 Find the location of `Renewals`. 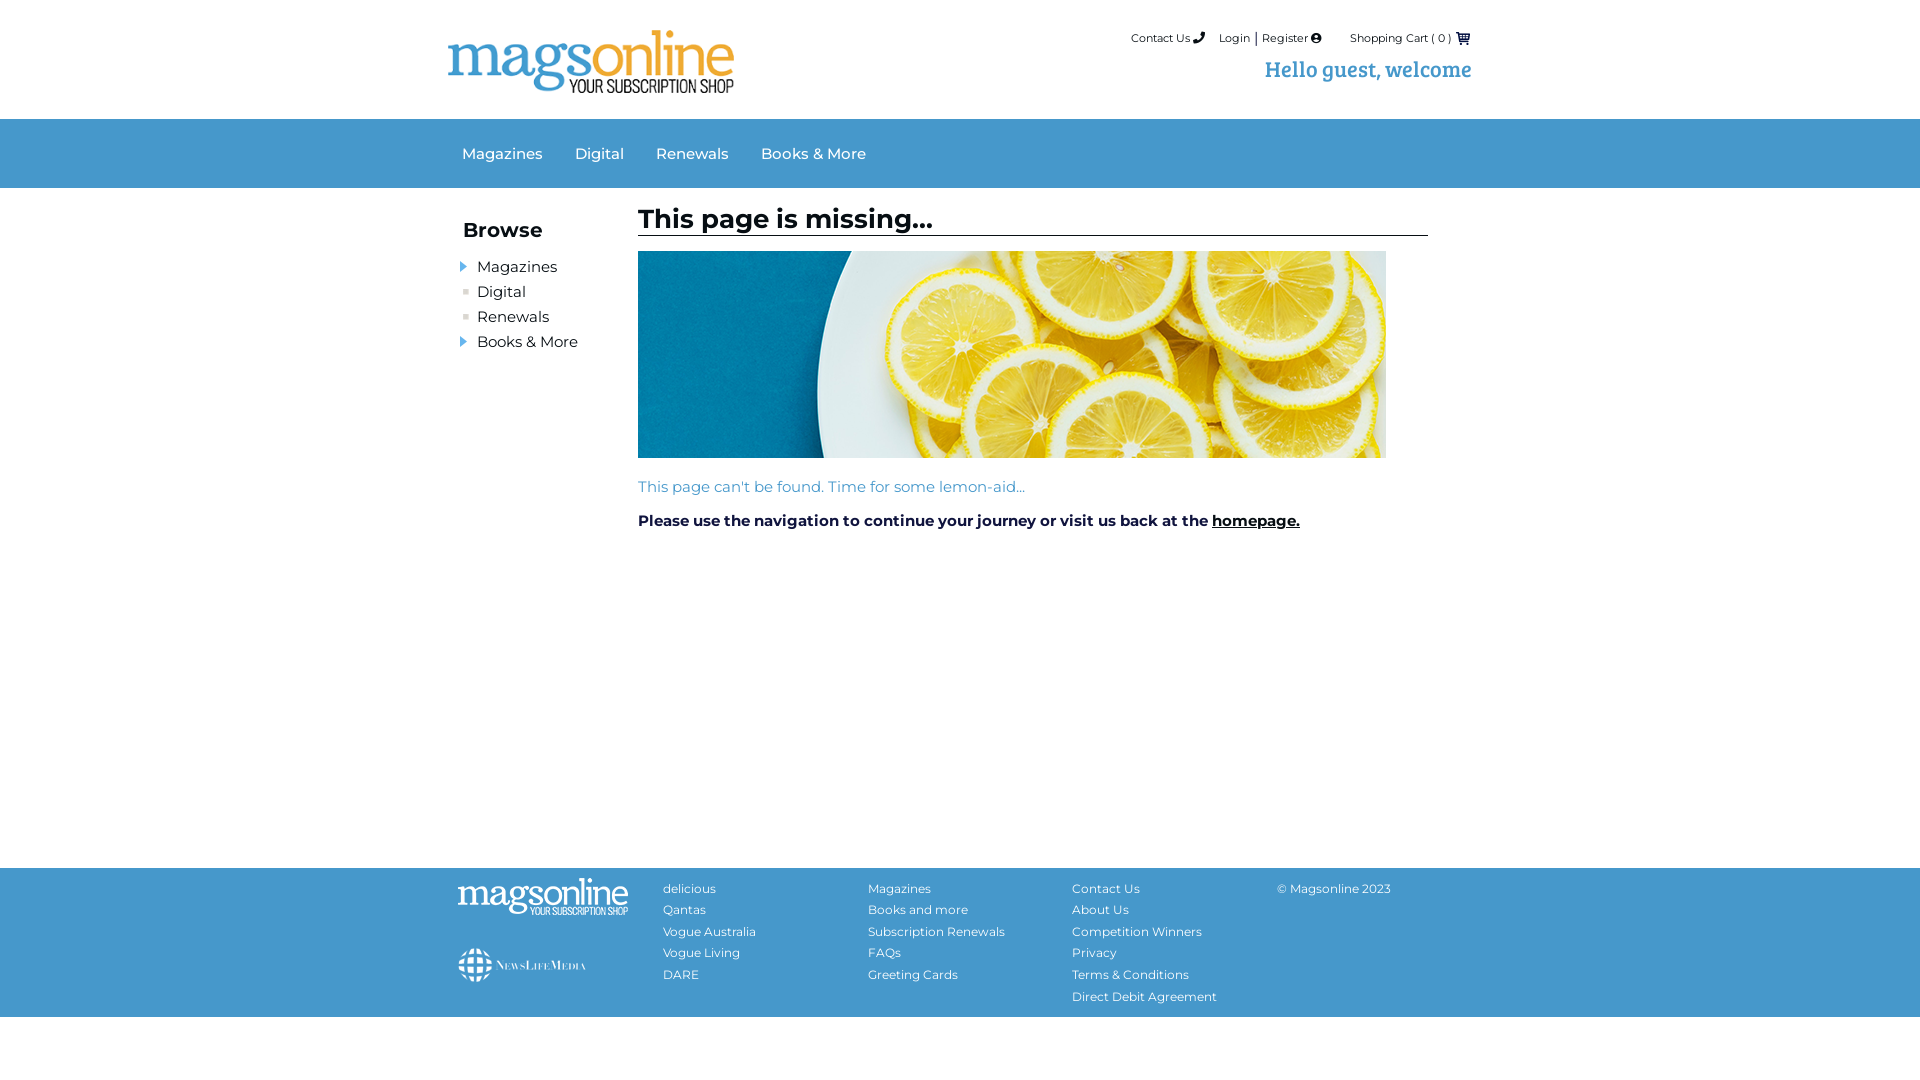

Renewals is located at coordinates (513, 316).